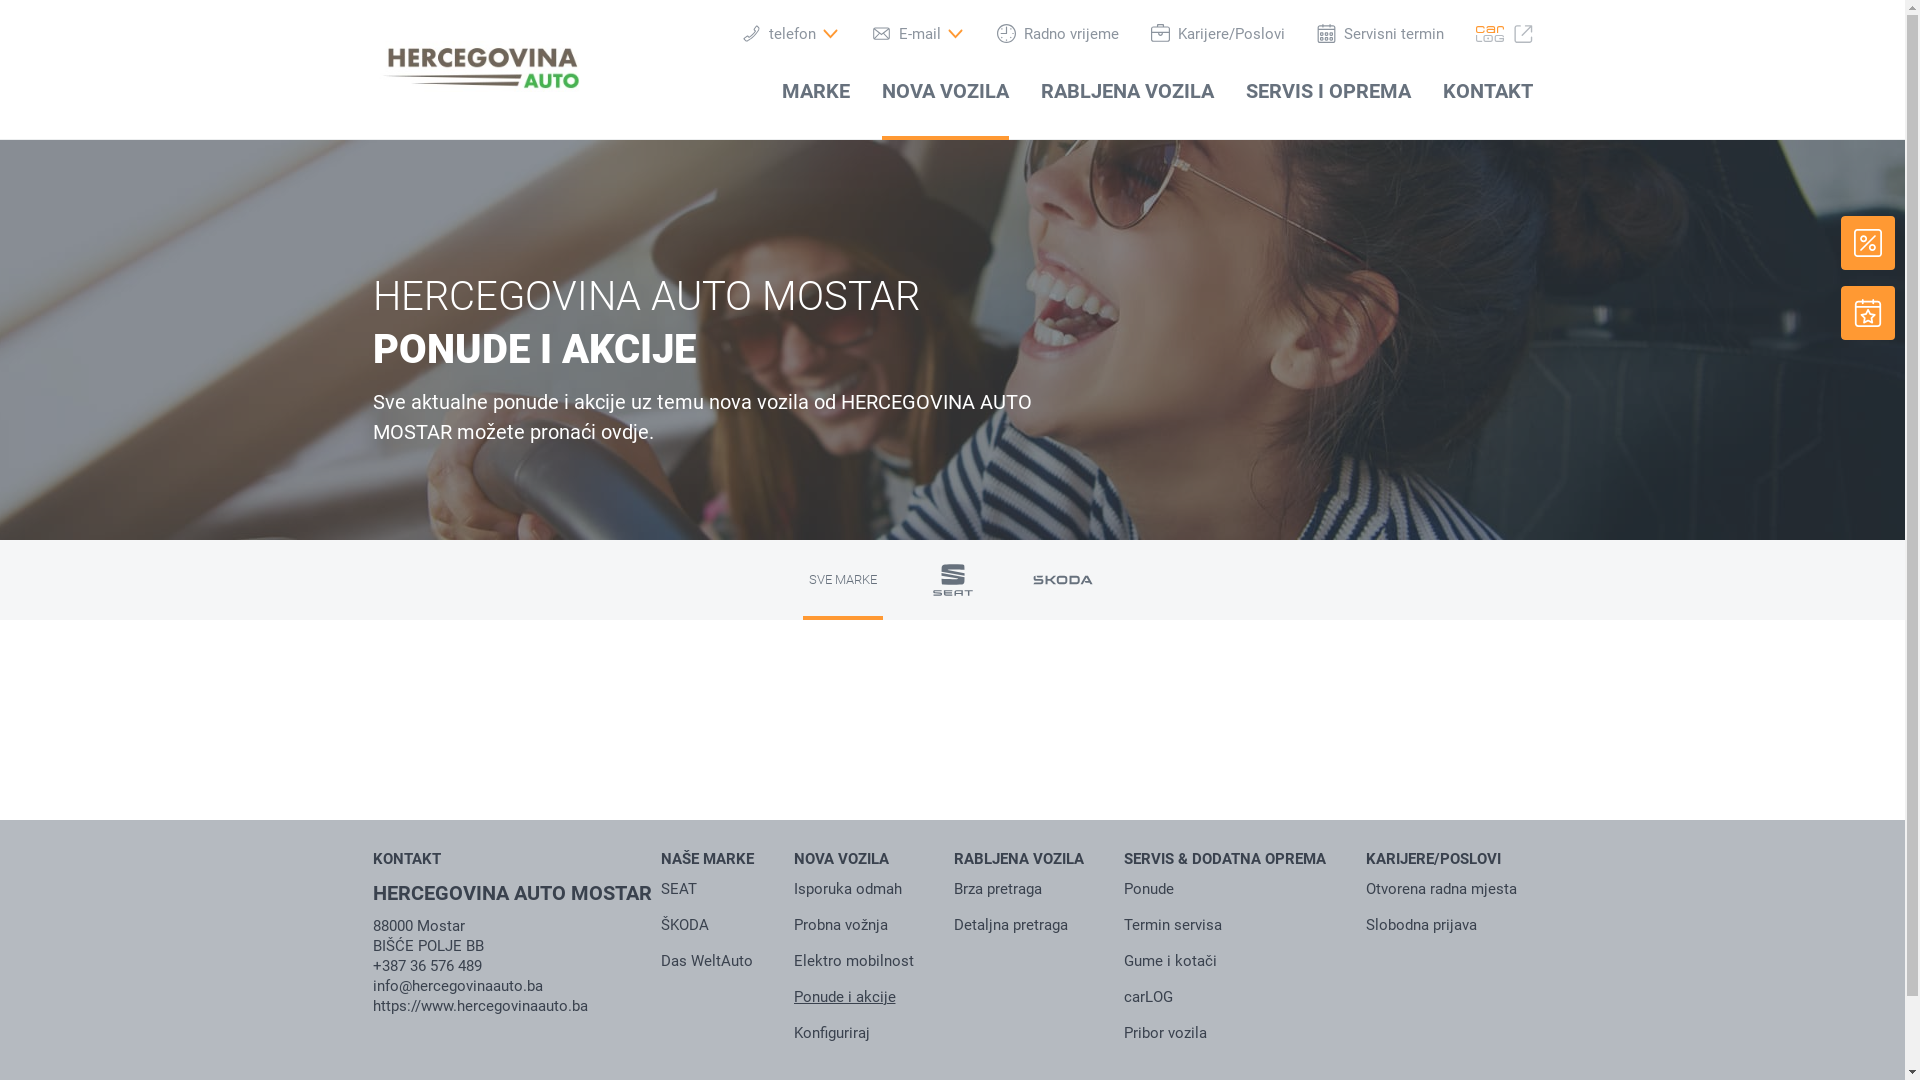 This screenshot has height=1080, width=1920. I want to click on Pribor vozila, so click(1166, 1033).